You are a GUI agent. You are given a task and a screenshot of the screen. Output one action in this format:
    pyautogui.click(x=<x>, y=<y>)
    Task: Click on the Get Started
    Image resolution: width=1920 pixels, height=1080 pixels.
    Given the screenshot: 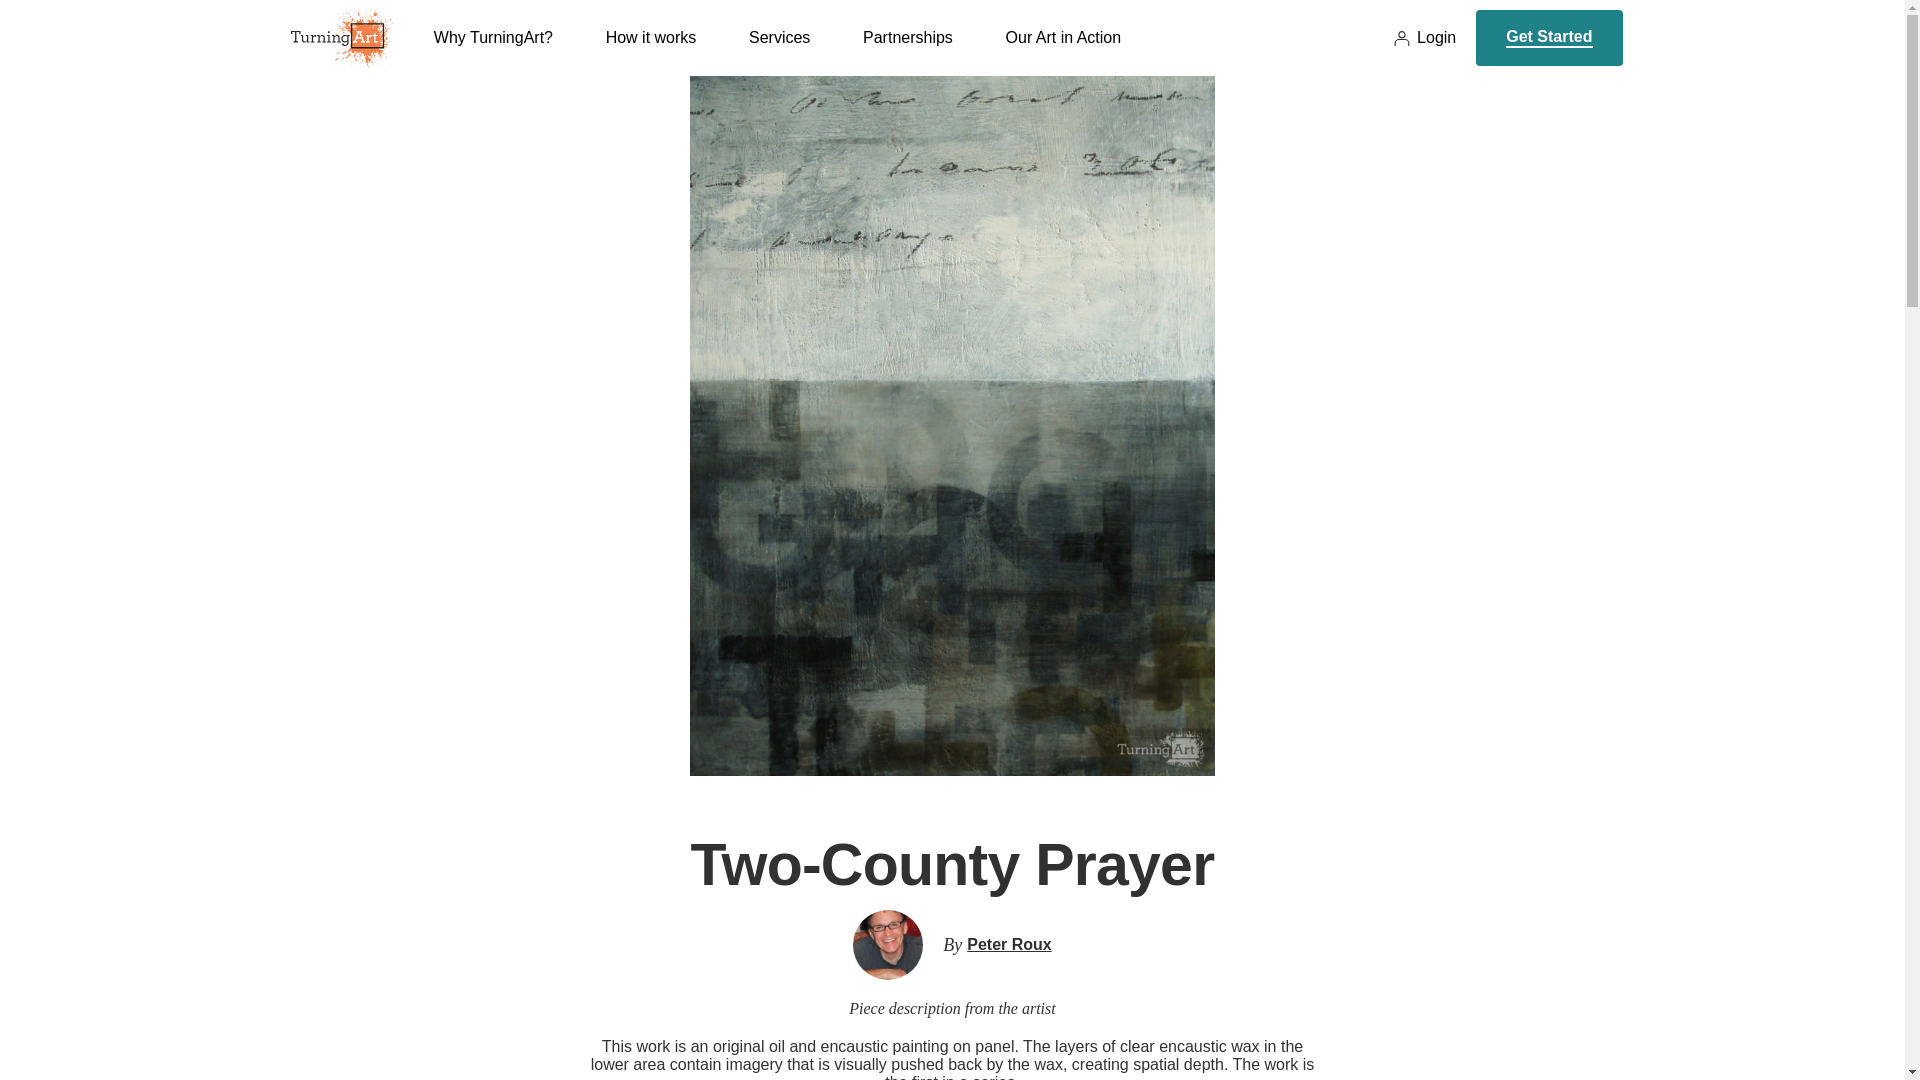 What is the action you would take?
    pyautogui.click(x=1549, y=37)
    